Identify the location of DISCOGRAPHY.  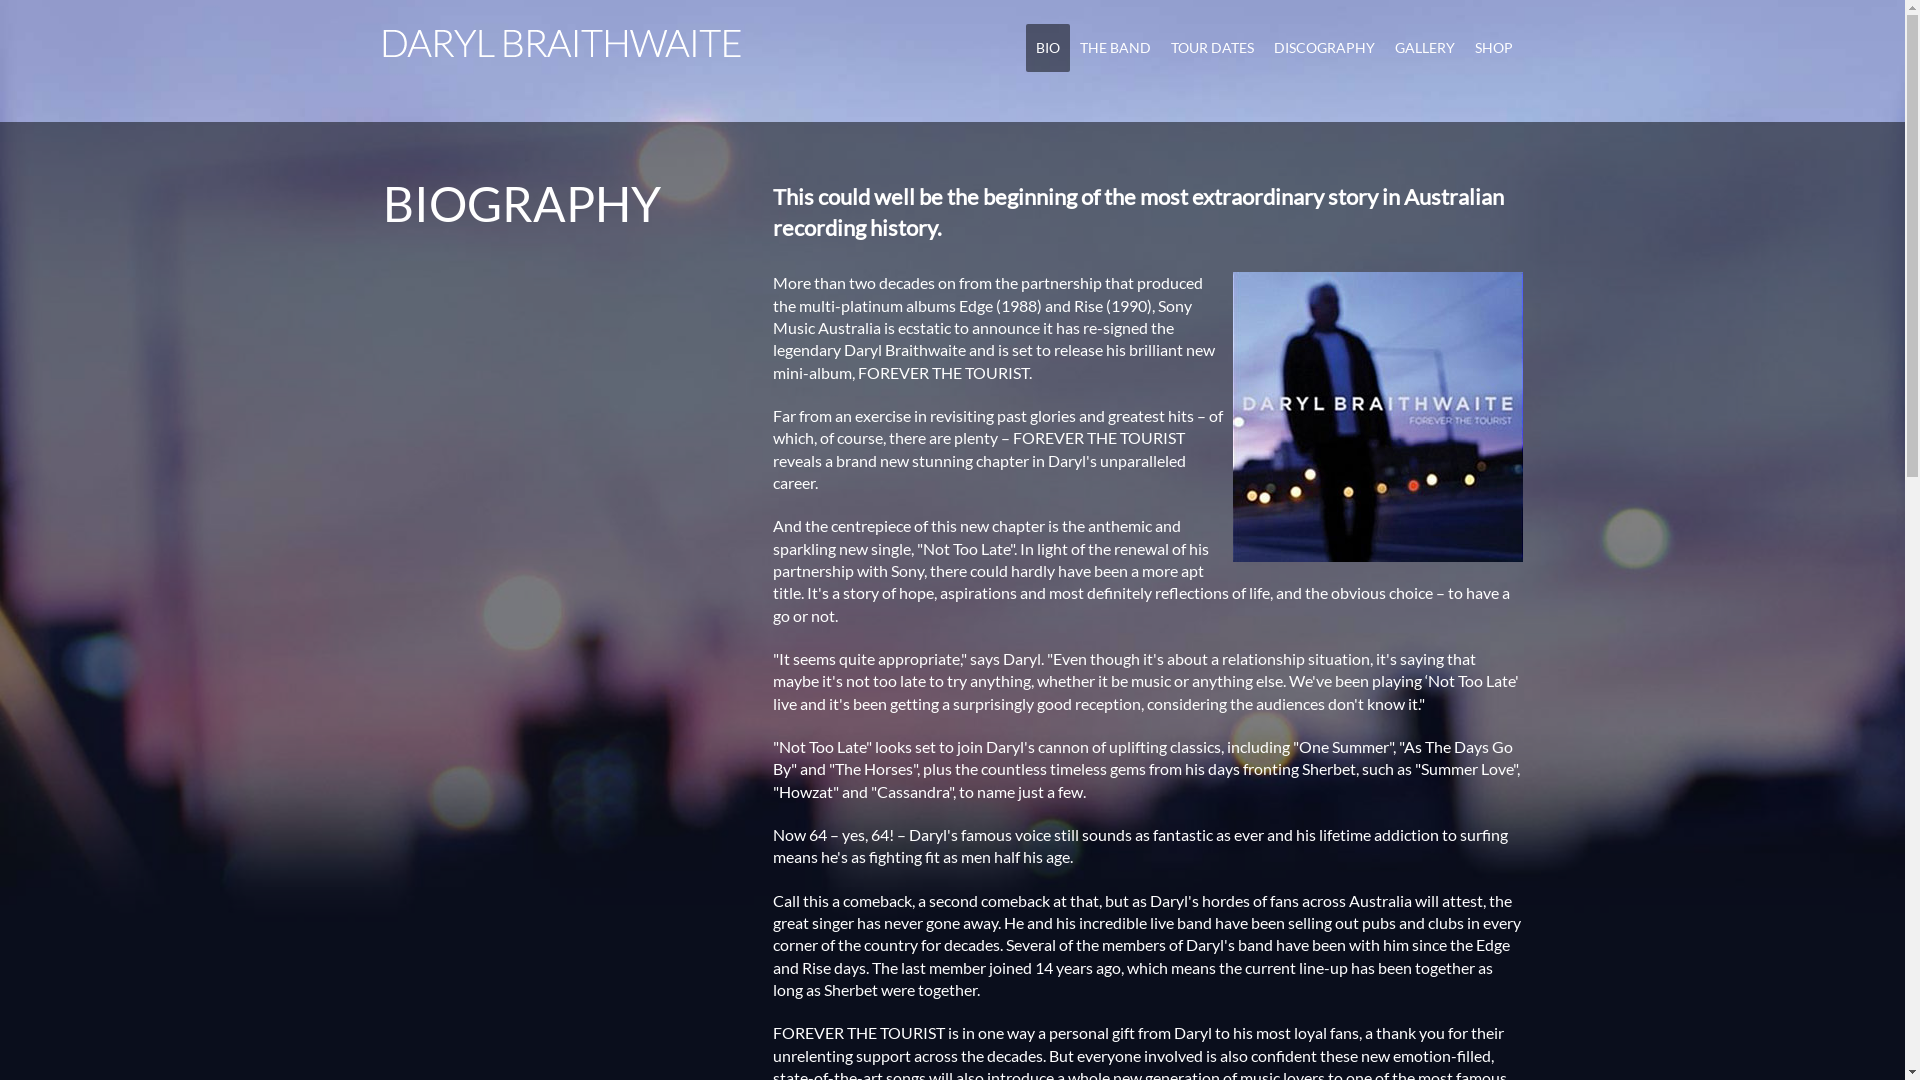
(1324, 48).